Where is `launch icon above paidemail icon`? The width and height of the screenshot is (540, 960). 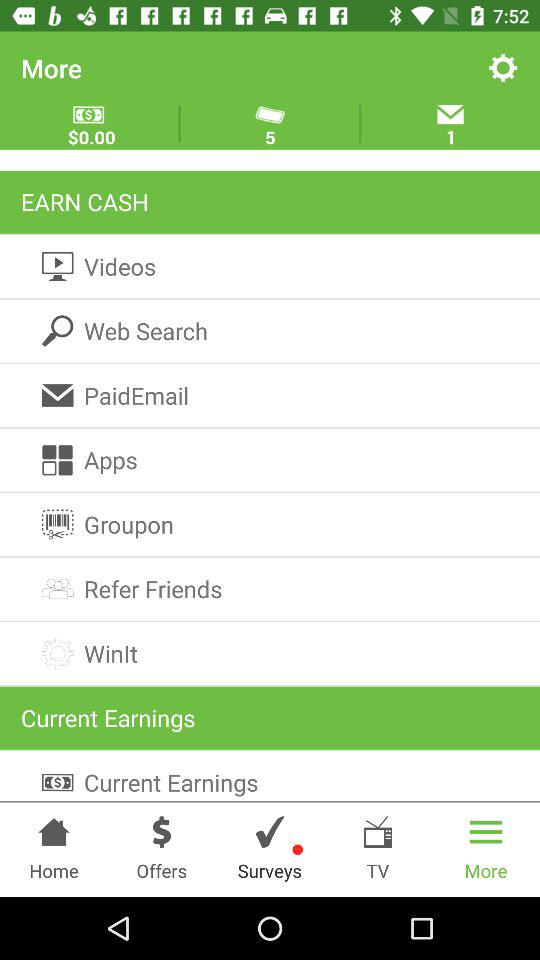 launch icon above paidemail icon is located at coordinates (270, 330).